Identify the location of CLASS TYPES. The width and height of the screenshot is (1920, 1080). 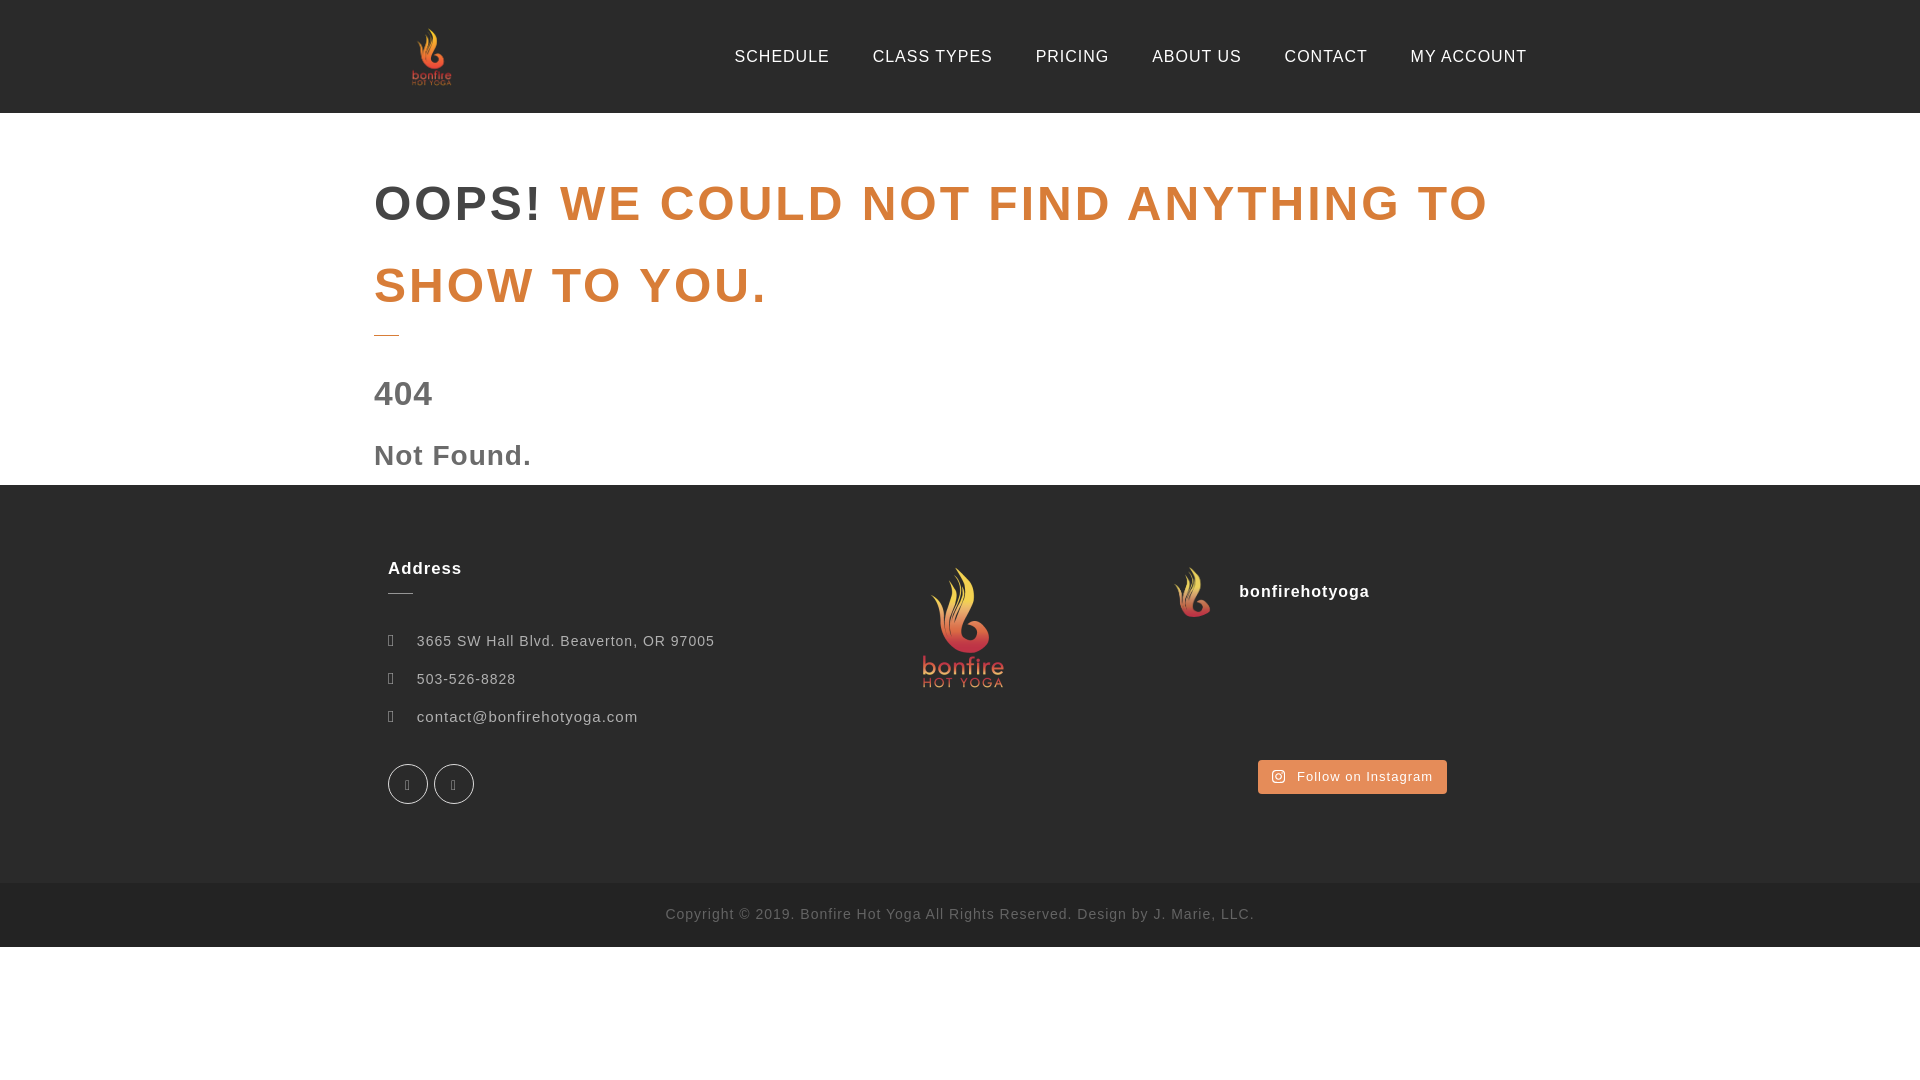
(932, 56).